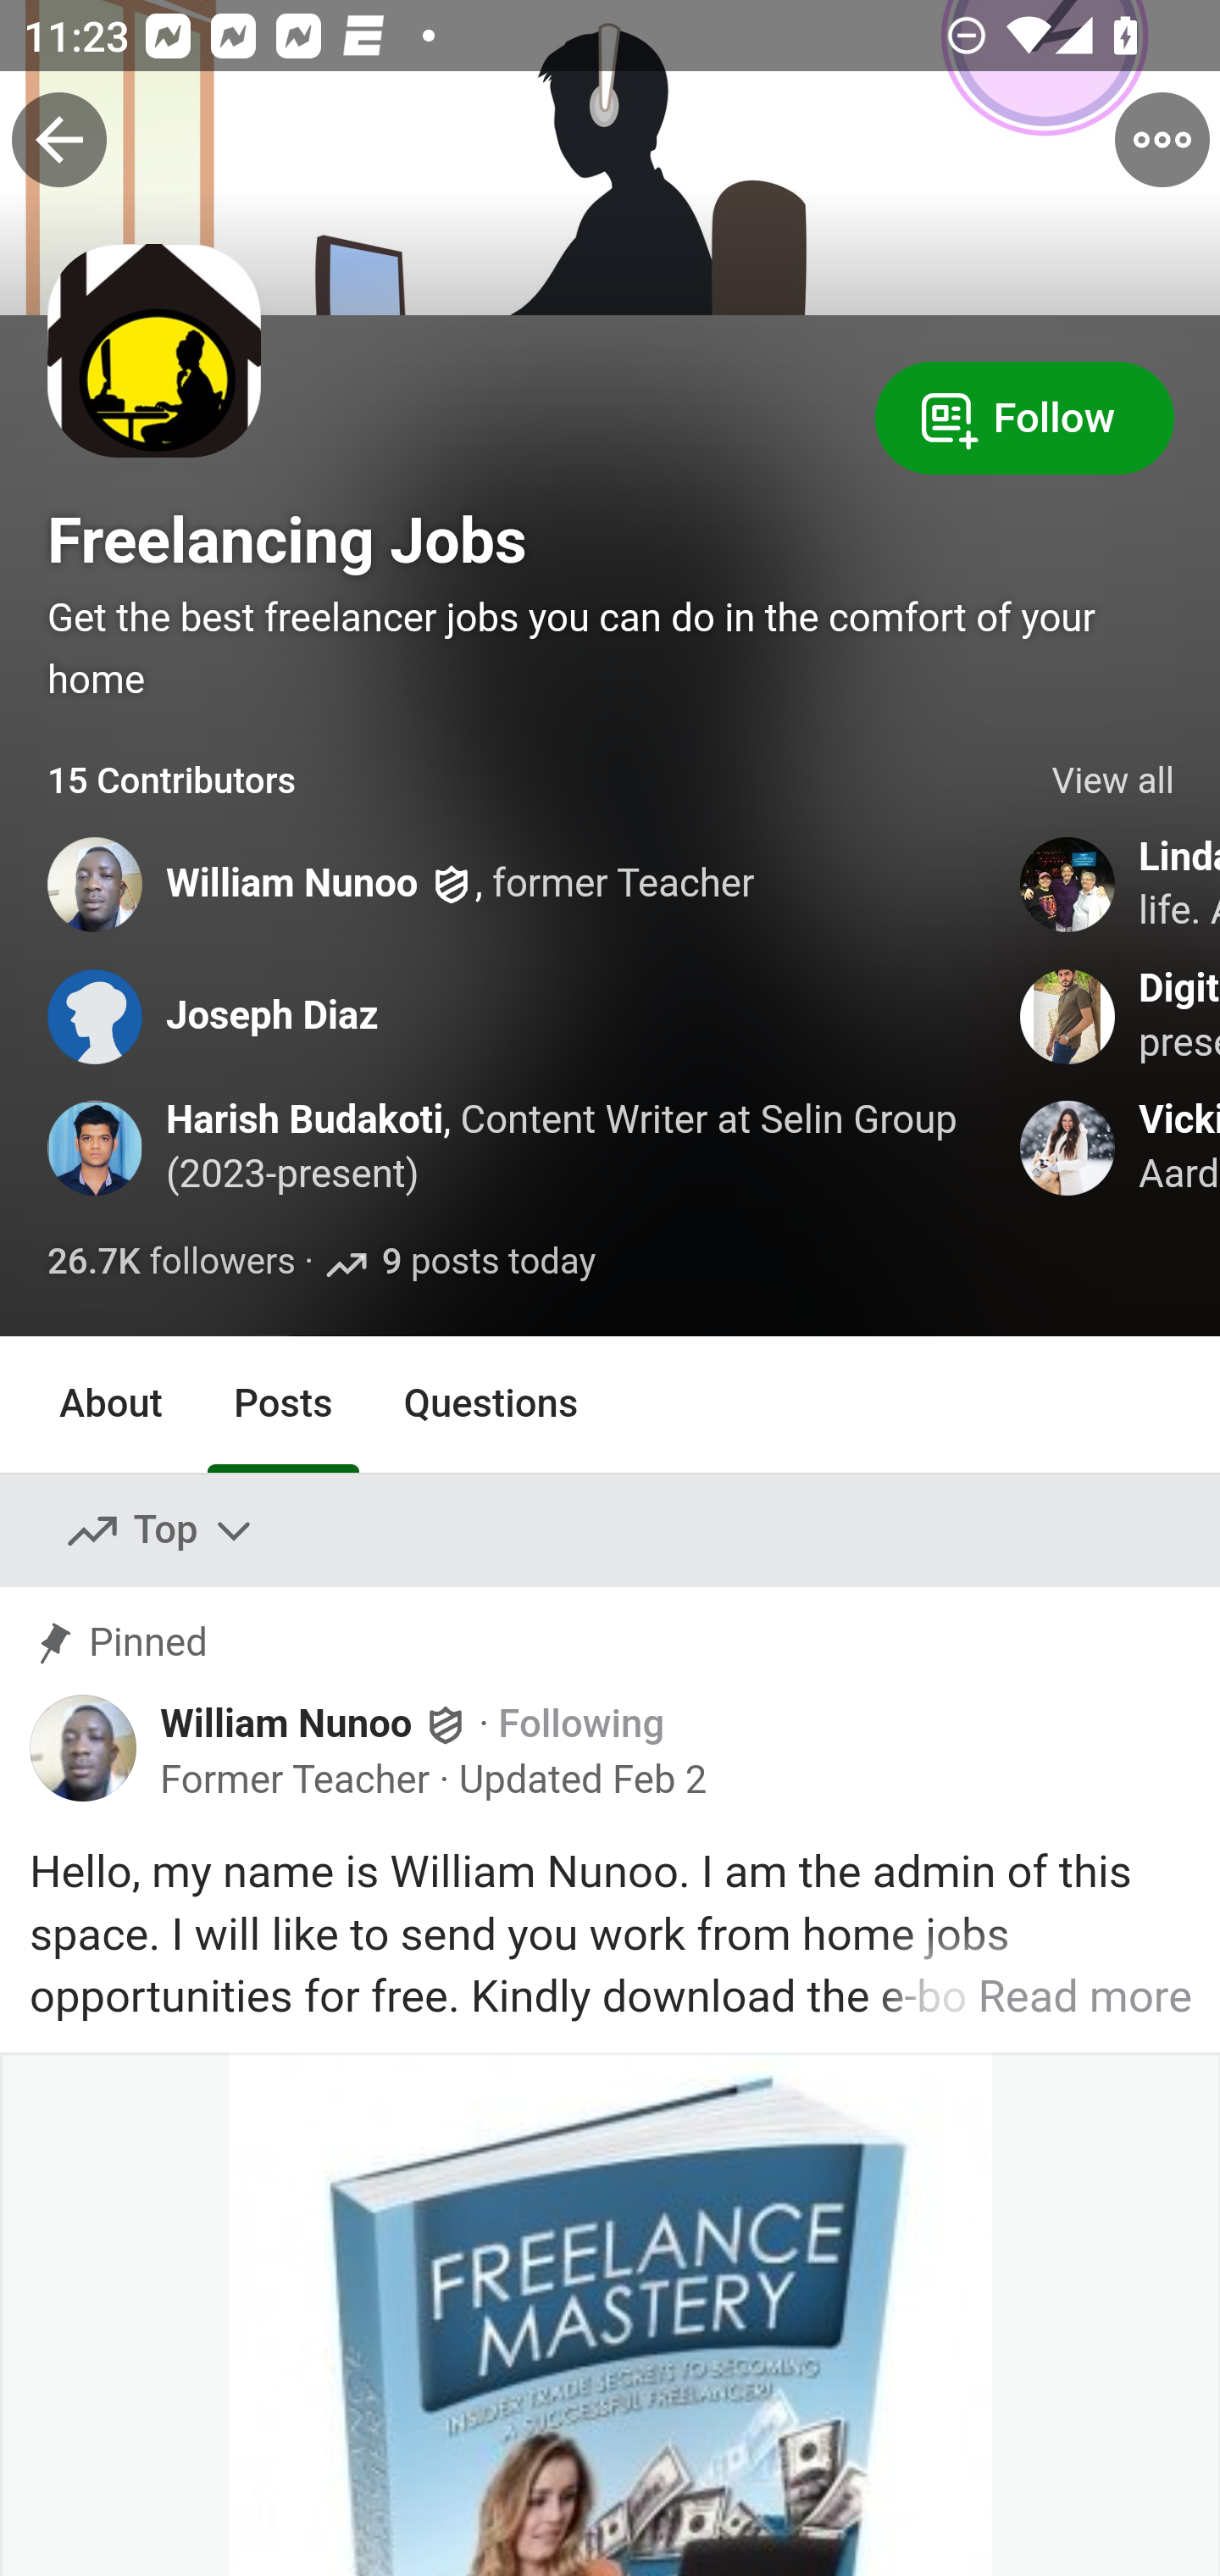  What do you see at coordinates (97, 1149) in the screenshot?
I see `Profile photo for Harish Budakoti` at bounding box center [97, 1149].